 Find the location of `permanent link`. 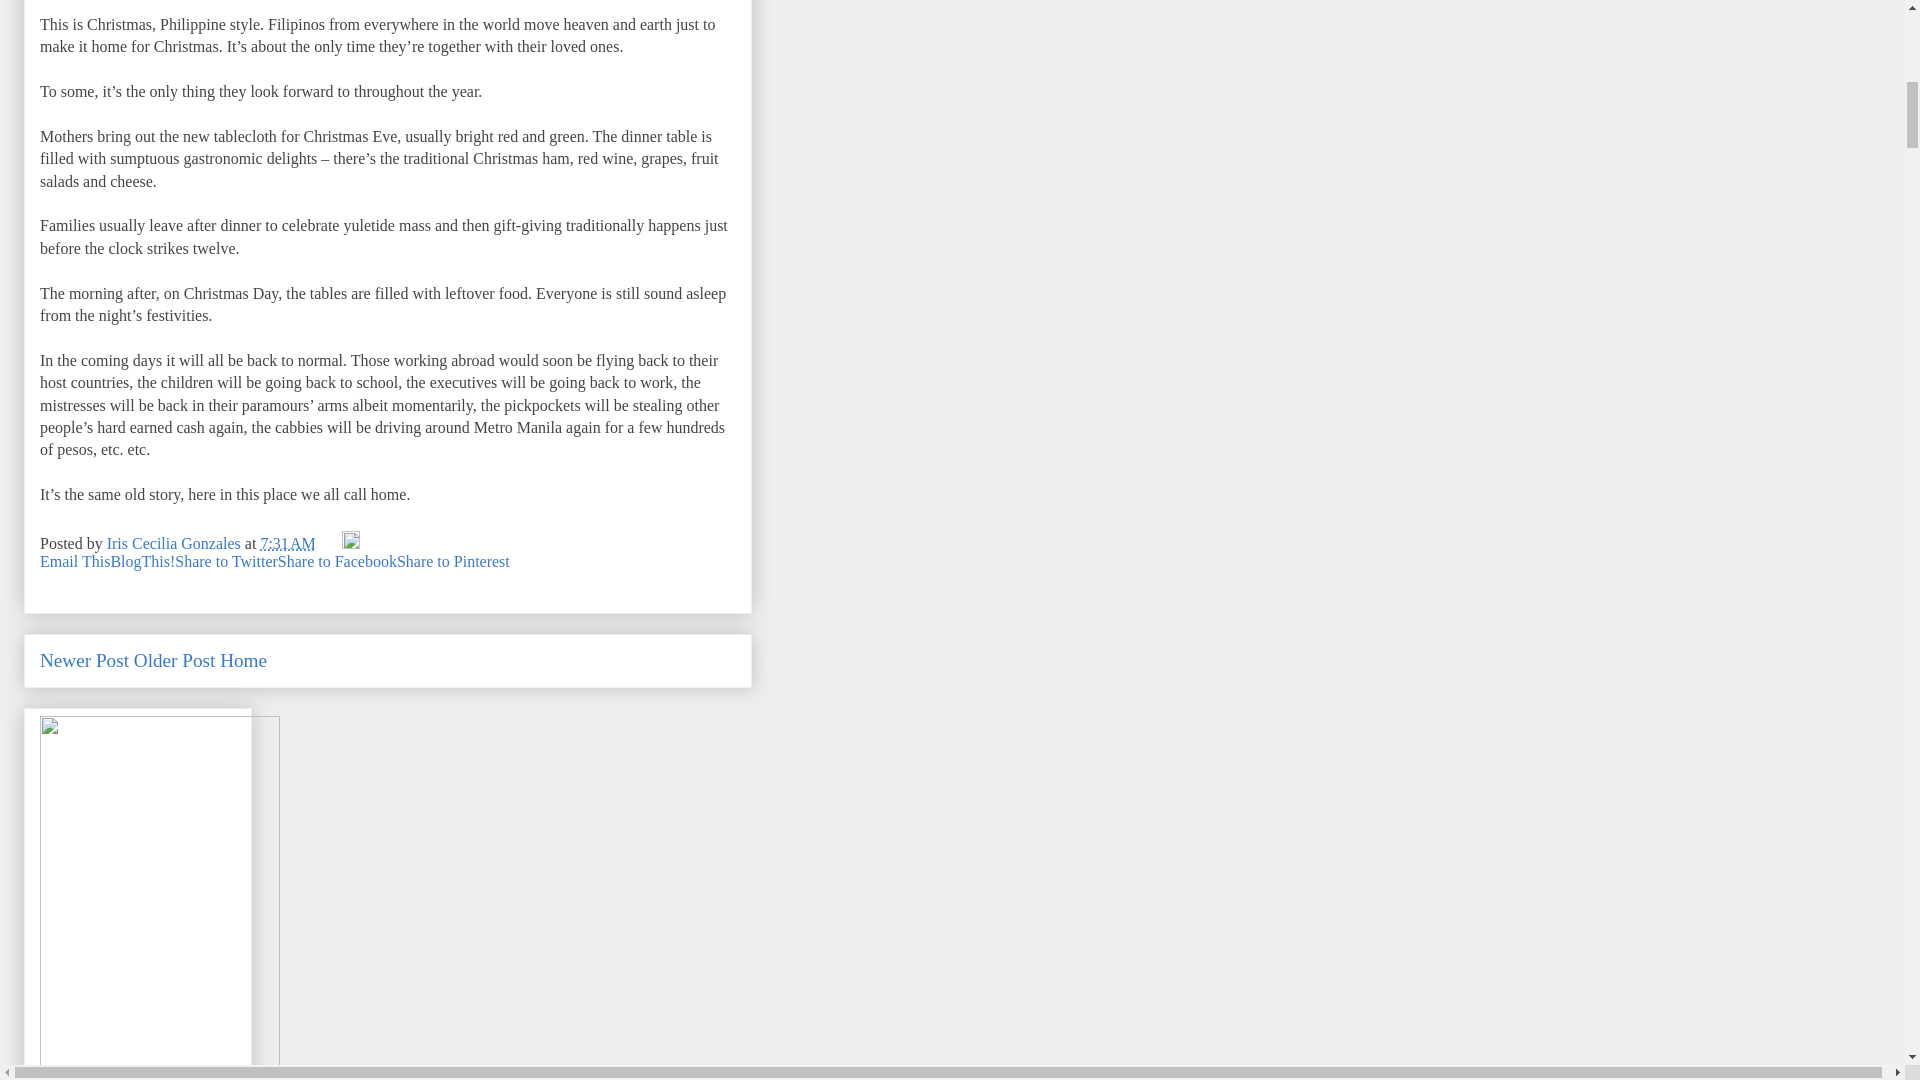

permanent link is located at coordinates (286, 542).